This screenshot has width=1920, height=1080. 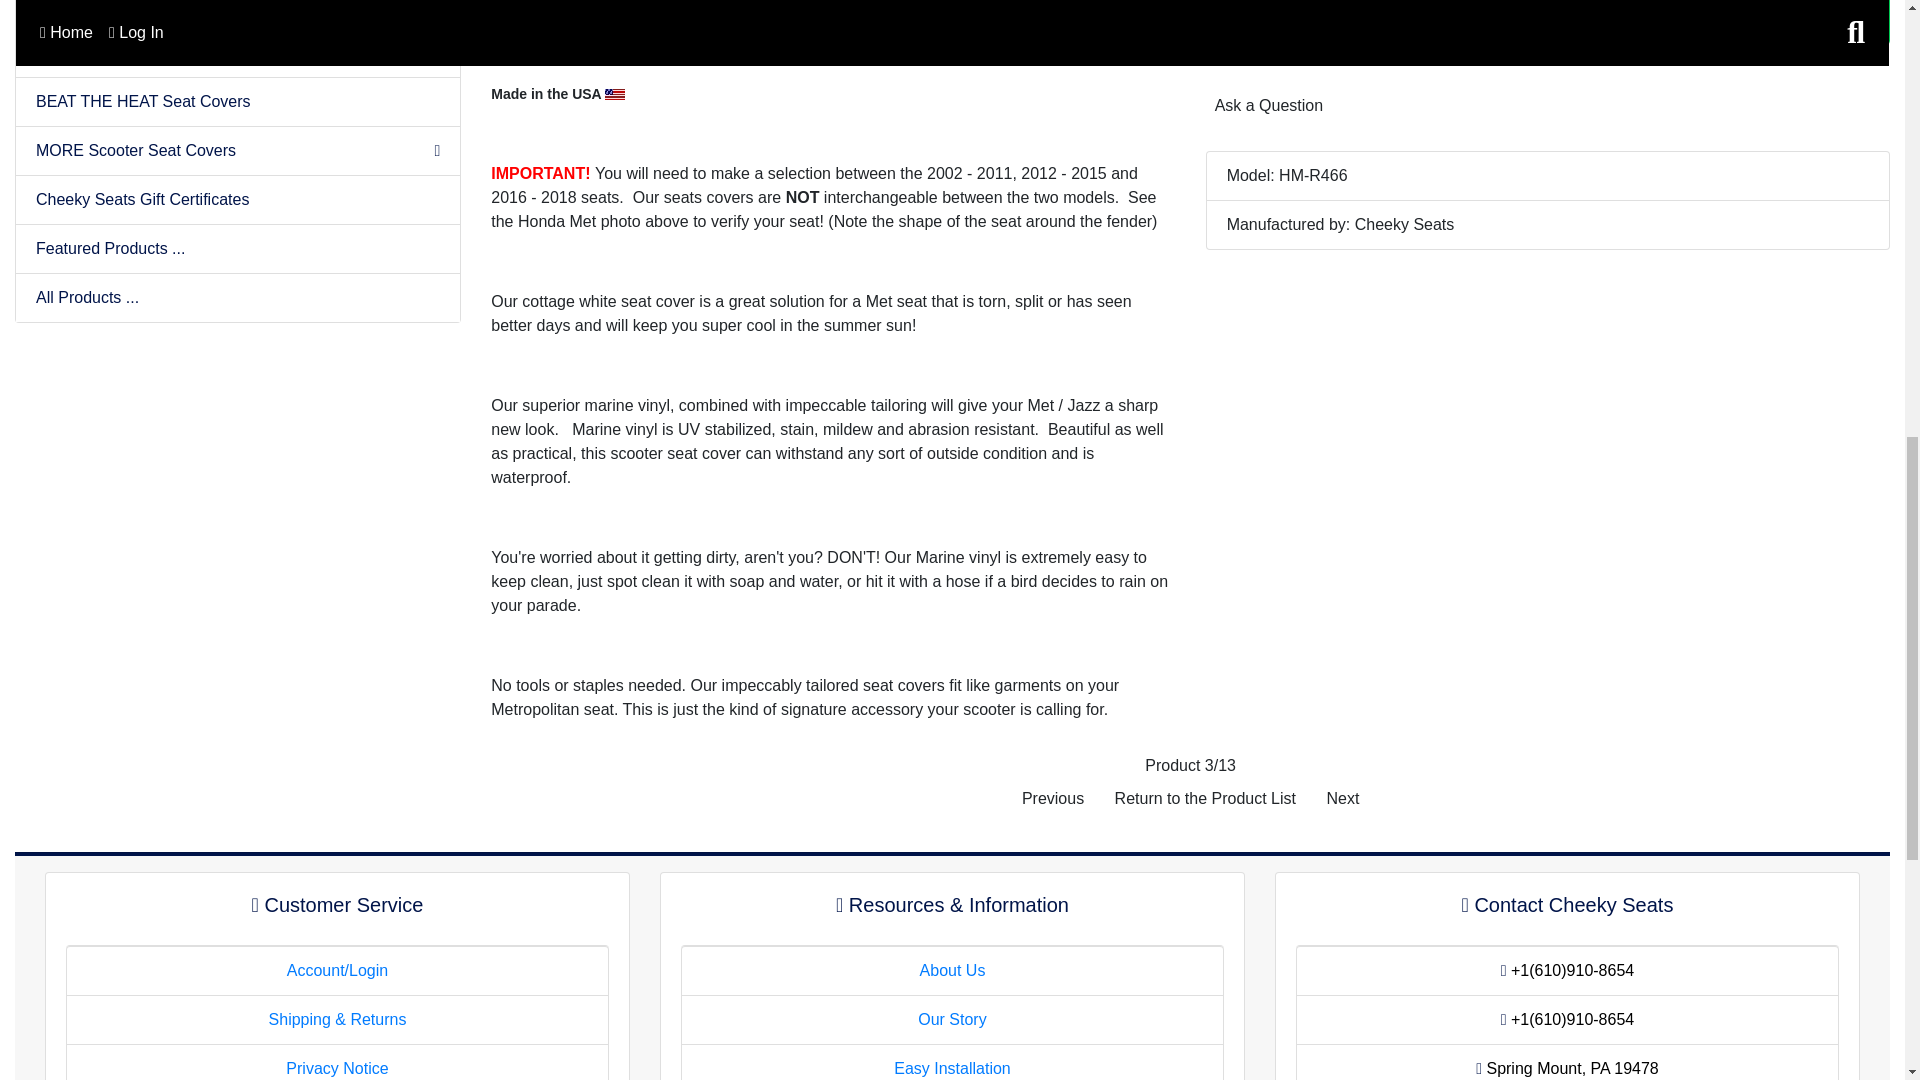 What do you see at coordinates (336, 1068) in the screenshot?
I see `Privacy Notice` at bounding box center [336, 1068].